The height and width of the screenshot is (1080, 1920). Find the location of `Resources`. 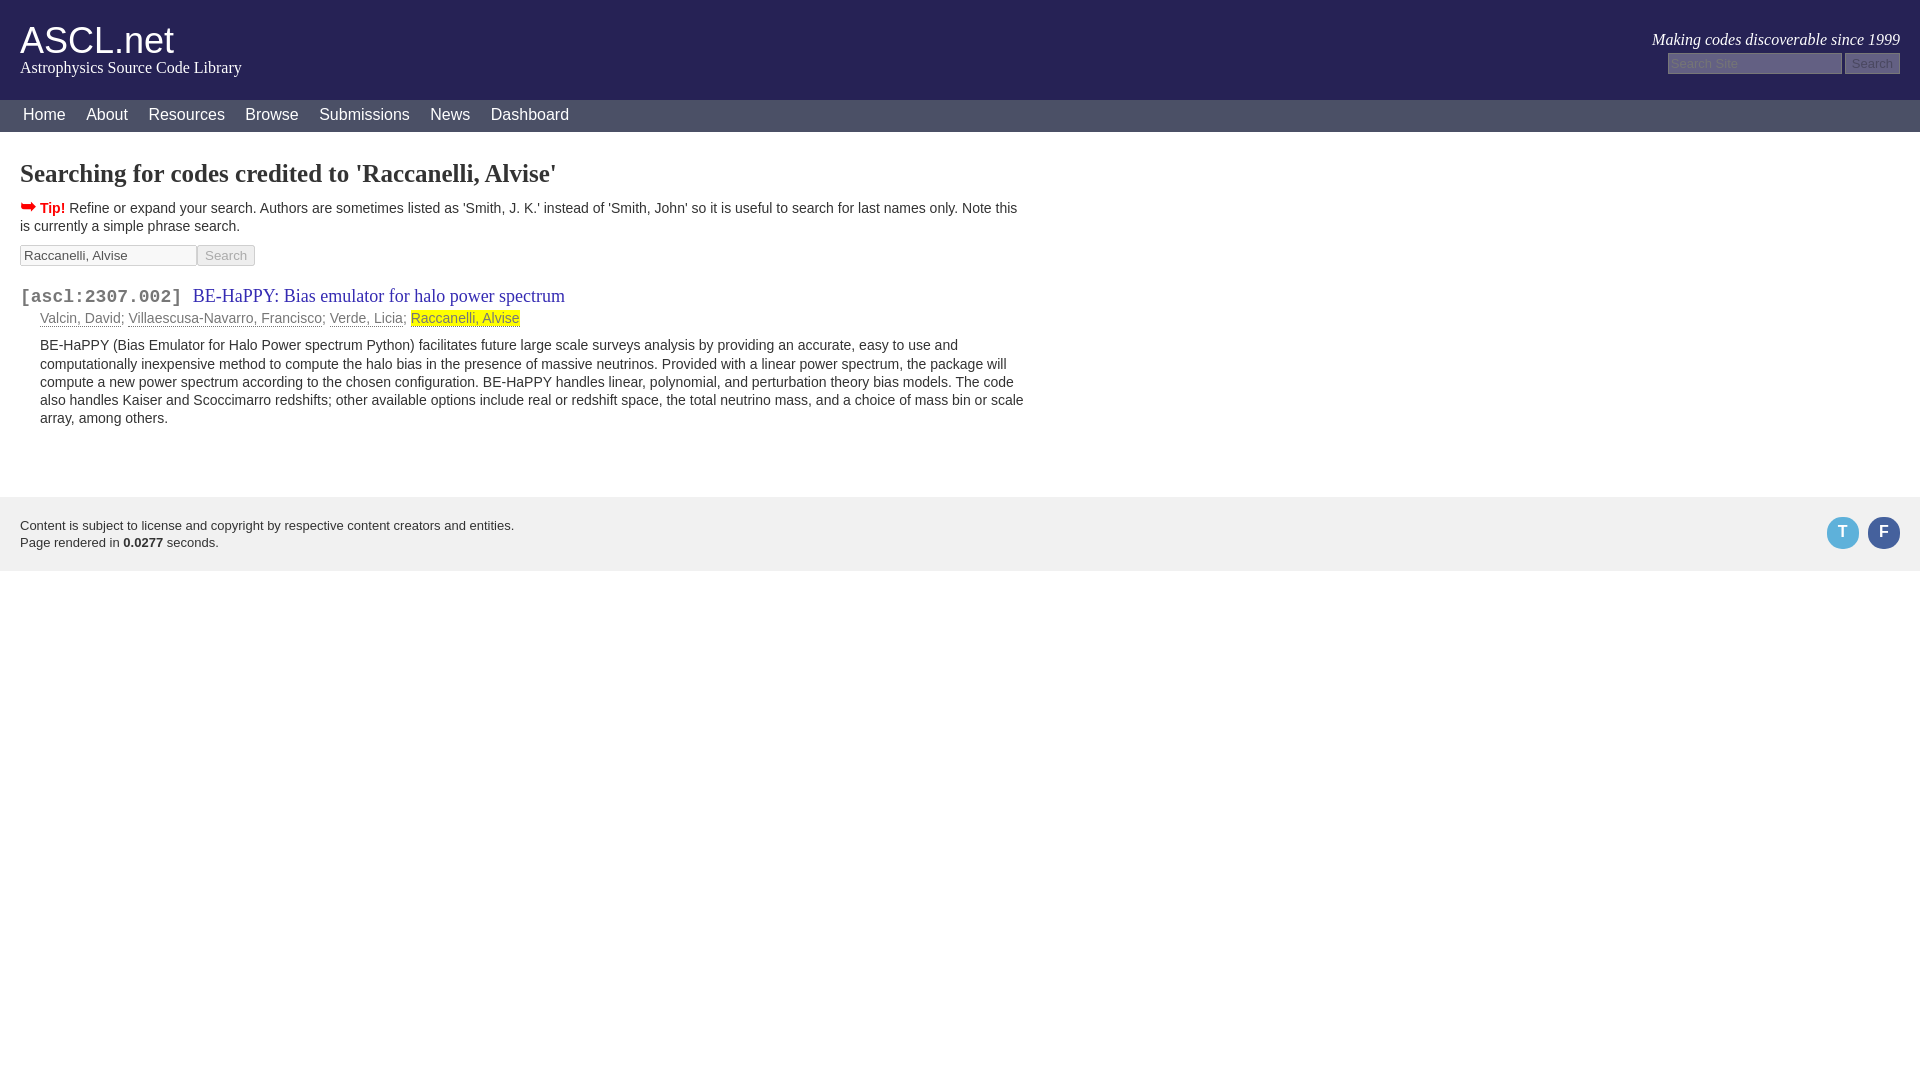

Resources is located at coordinates (186, 116).